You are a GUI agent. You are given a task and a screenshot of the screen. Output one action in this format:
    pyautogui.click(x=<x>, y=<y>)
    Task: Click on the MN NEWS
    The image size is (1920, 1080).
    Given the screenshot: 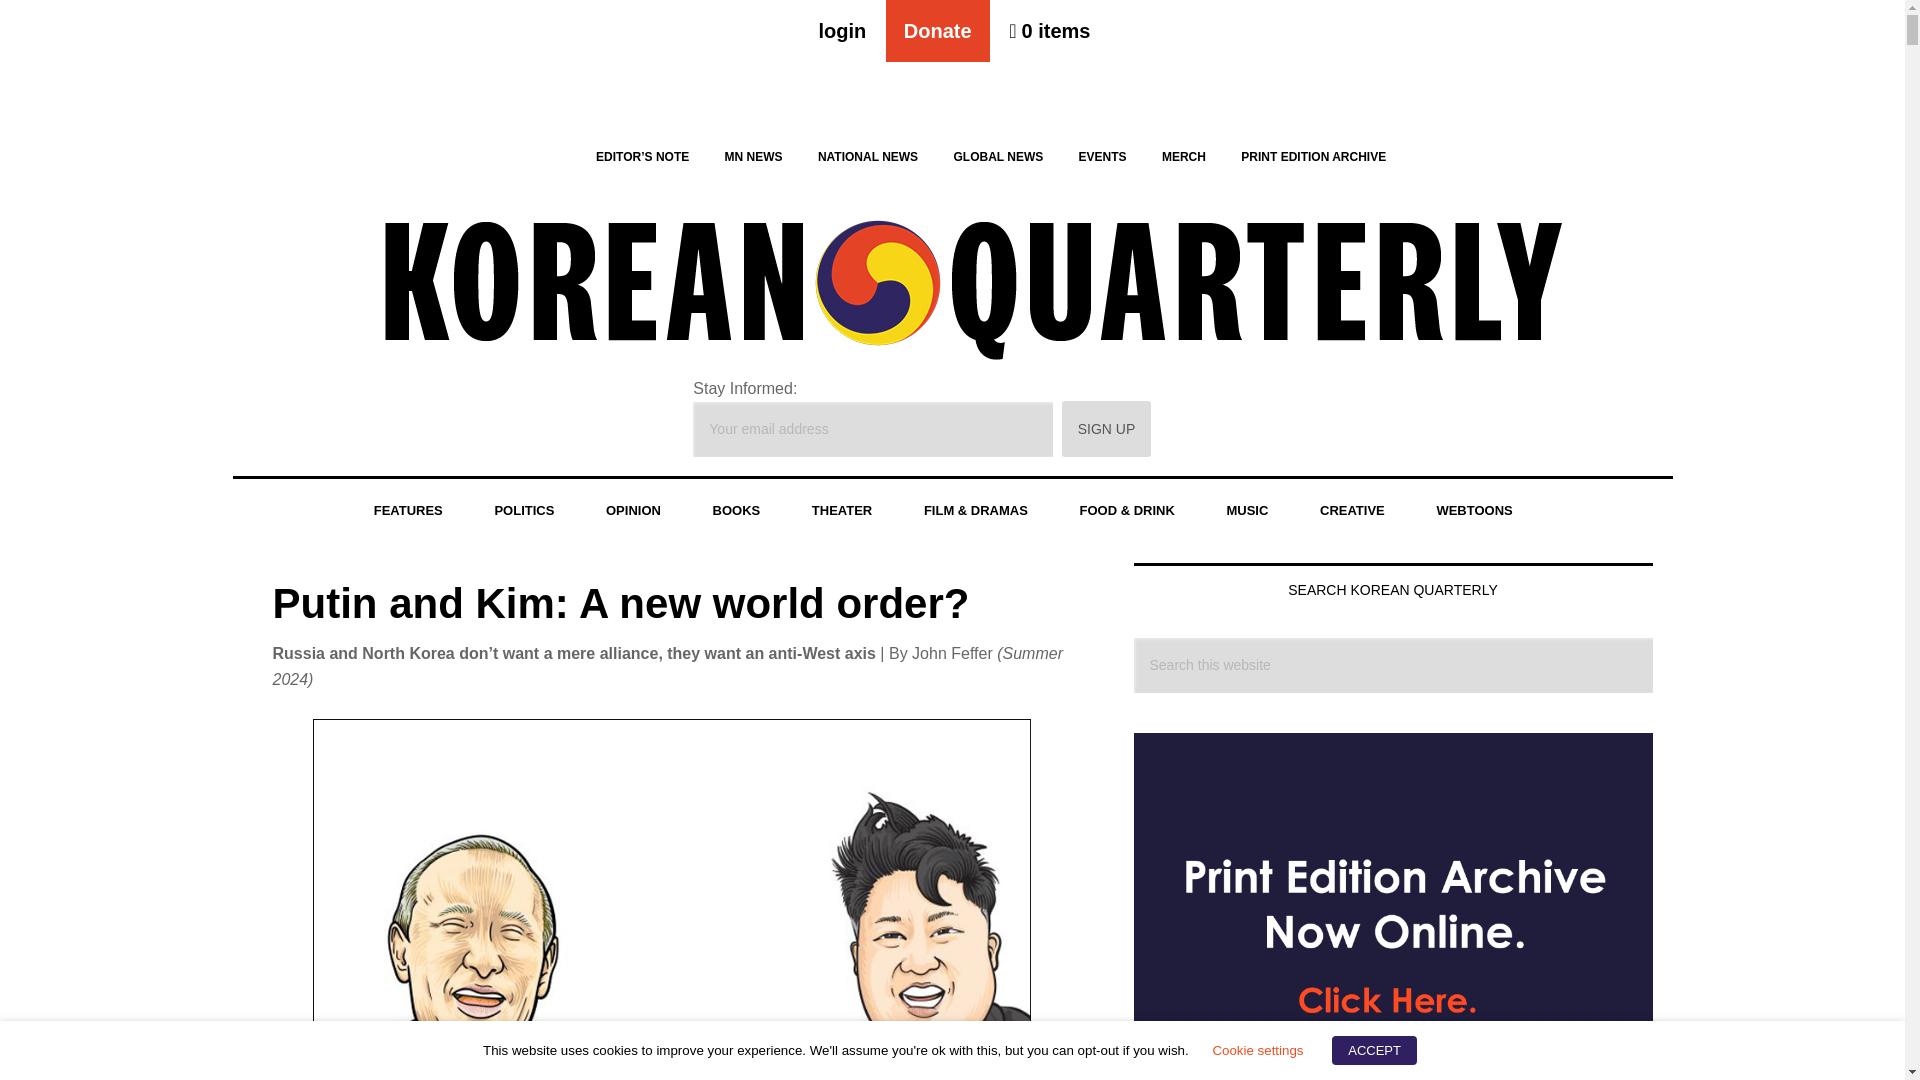 What is the action you would take?
    pyautogui.click(x=753, y=156)
    